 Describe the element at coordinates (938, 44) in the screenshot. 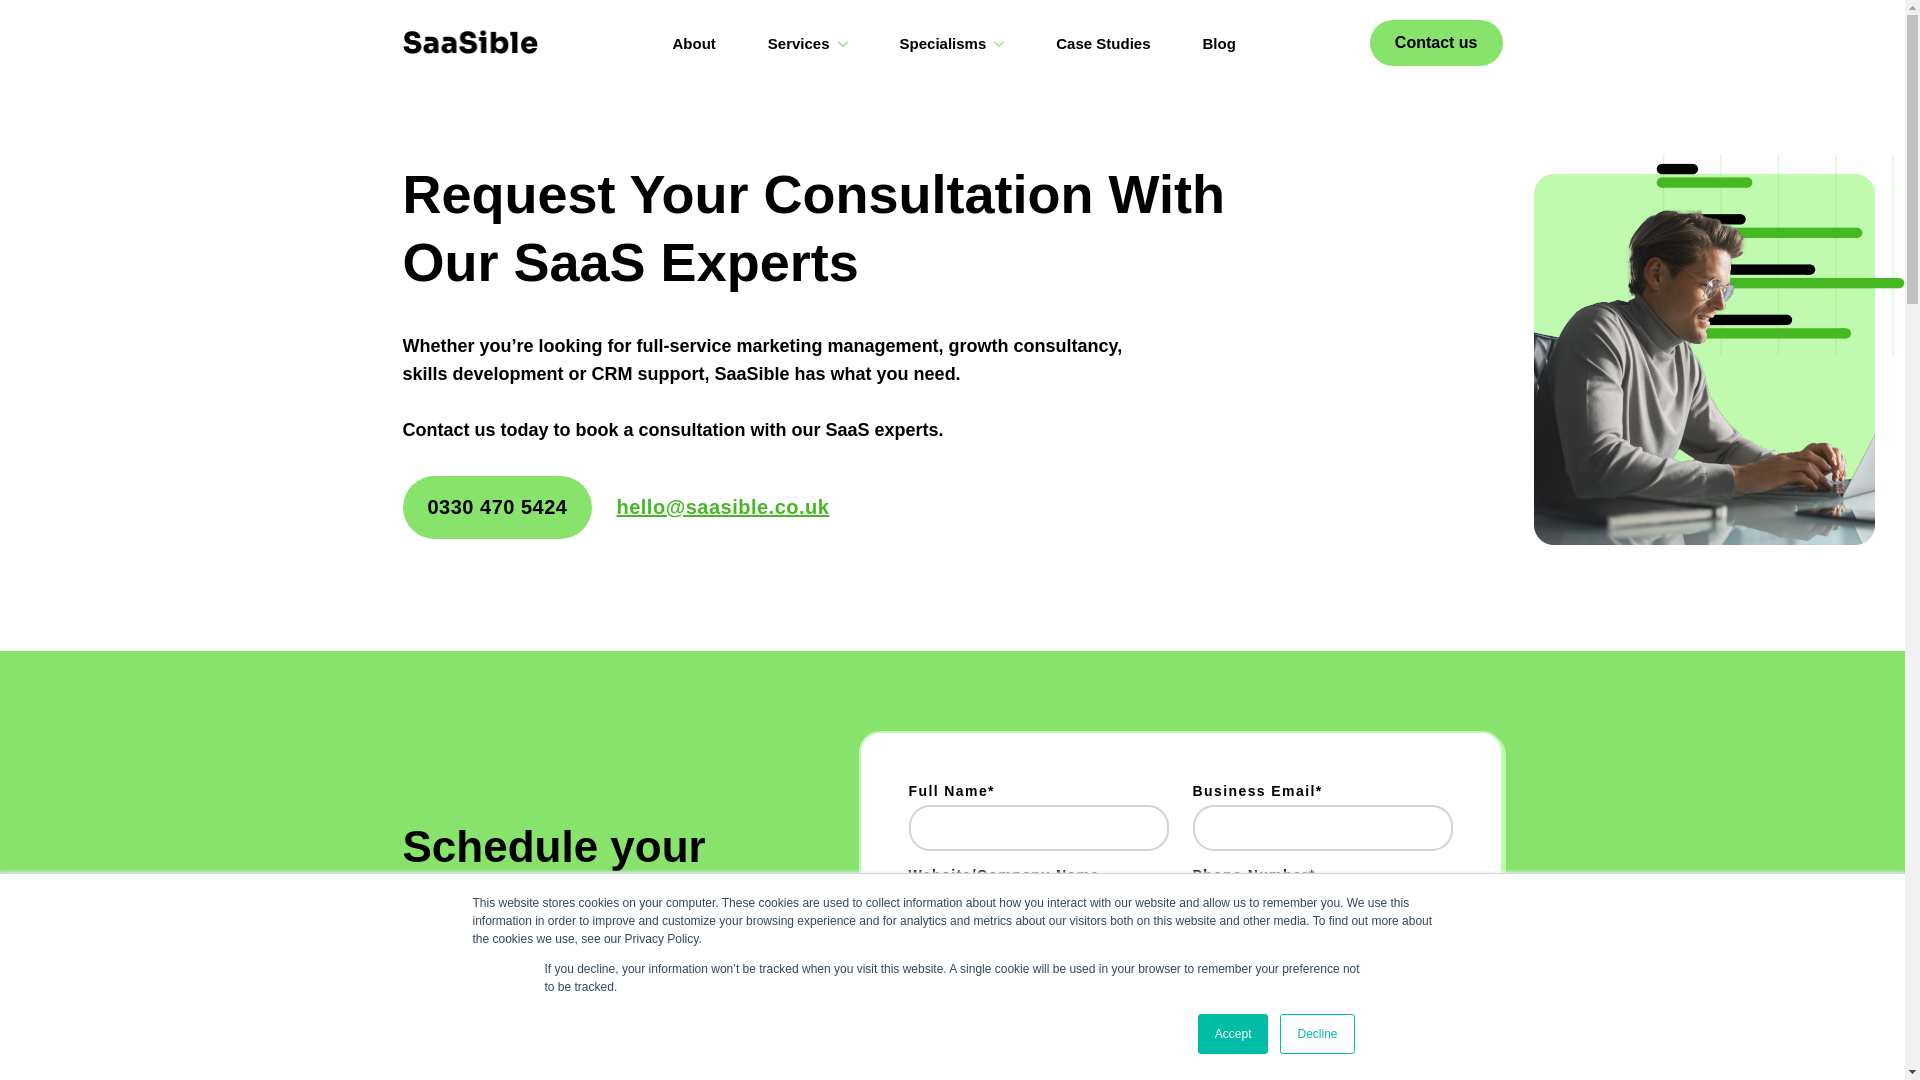

I see `Specialisms` at that location.